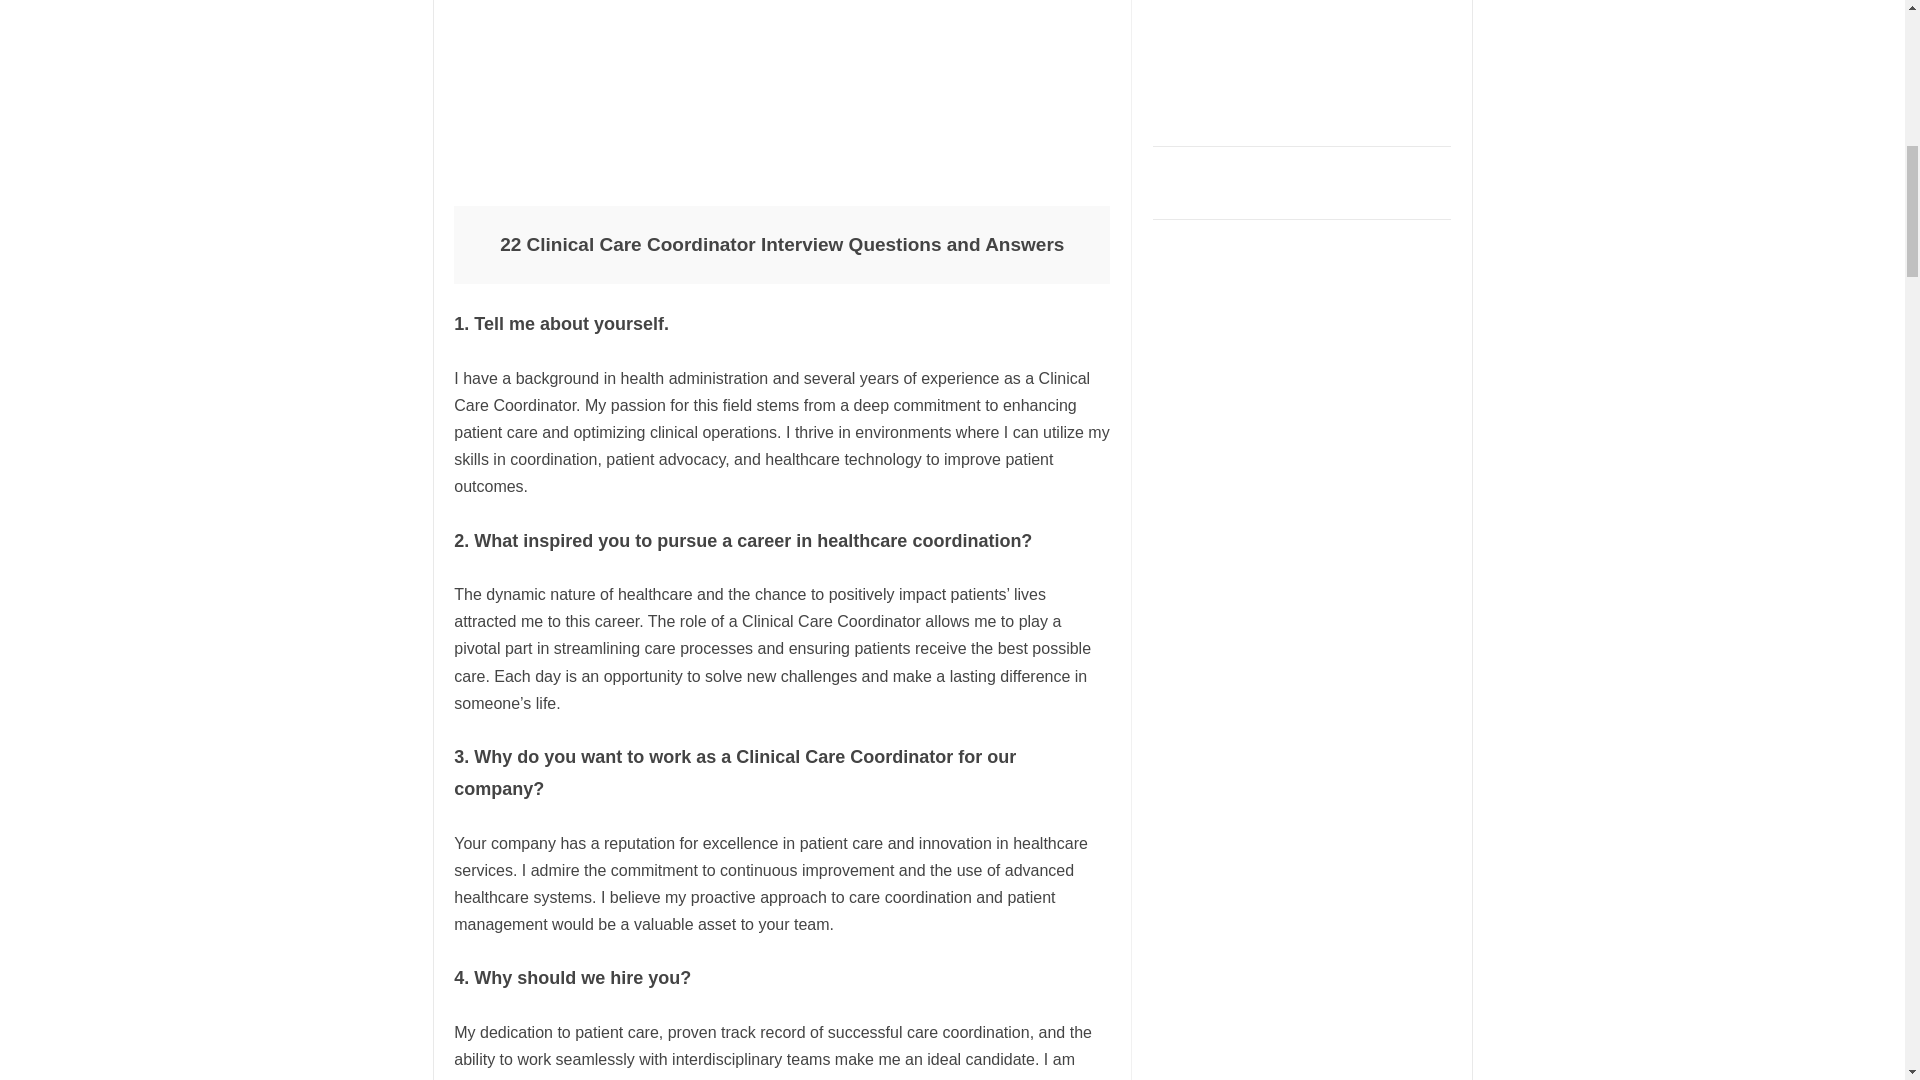 The height and width of the screenshot is (1080, 1920). What do you see at coordinates (781, 91) in the screenshot?
I see `Advertisement` at bounding box center [781, 91].